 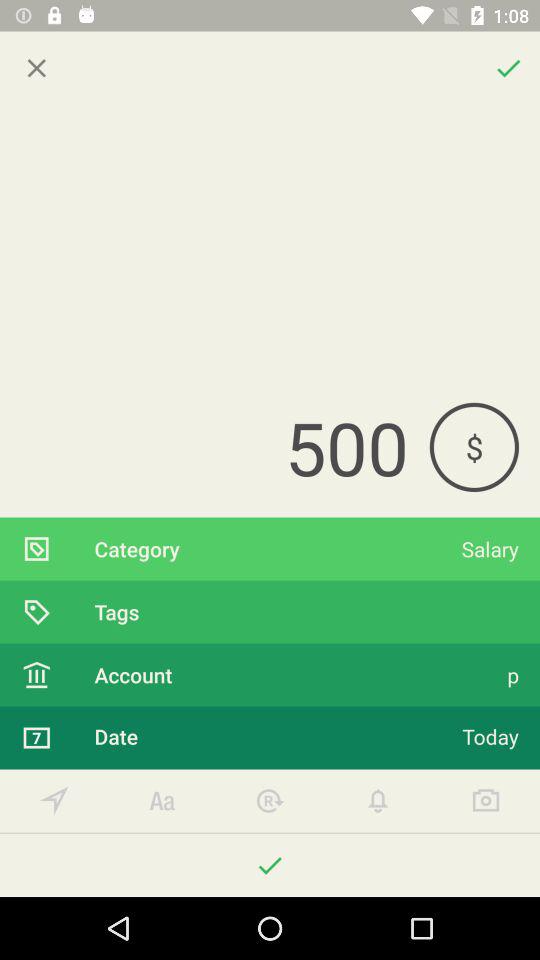 I want to click on toggle screen rotation lock, so click(x=270, y=800).